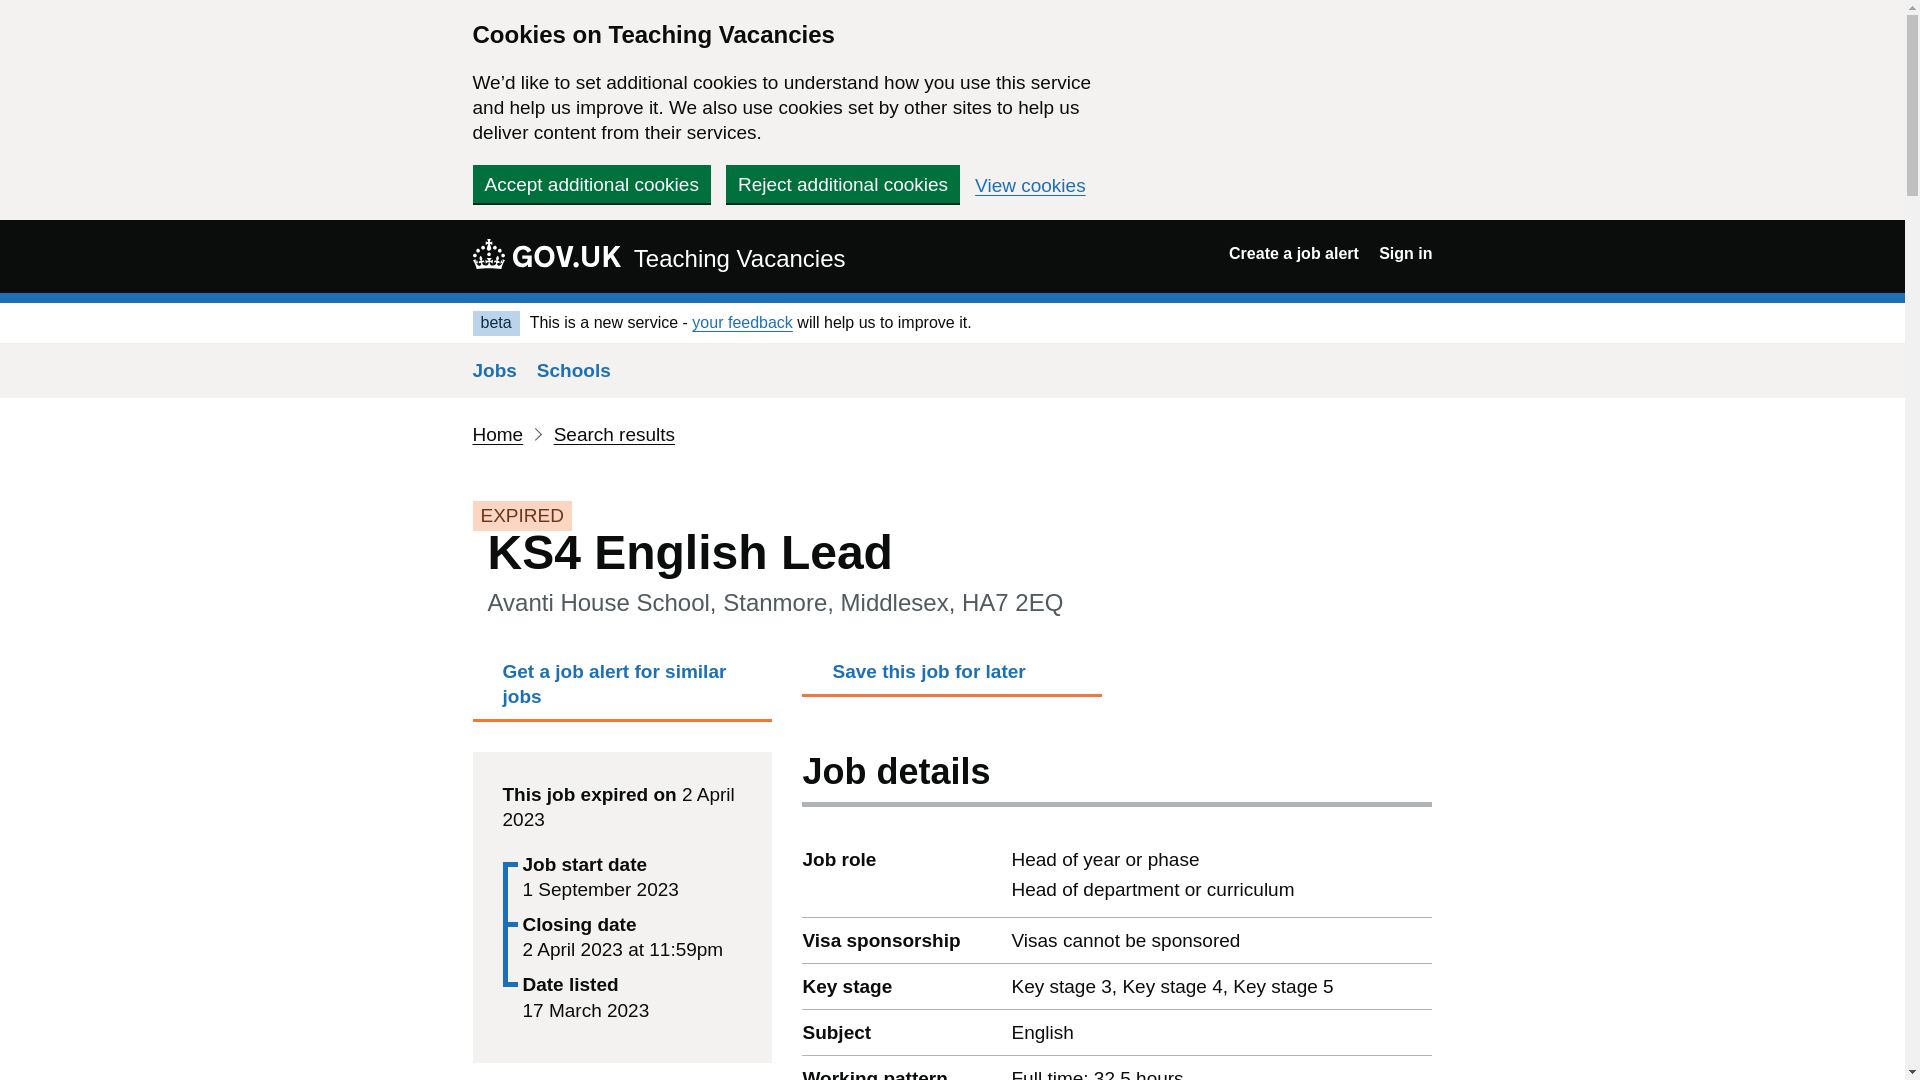 This screenshot has height=1080, width=1920. What do you see at coordinates (742, 322) in the screenshot?
I see `your feedback` at bounding box center [742, 322].